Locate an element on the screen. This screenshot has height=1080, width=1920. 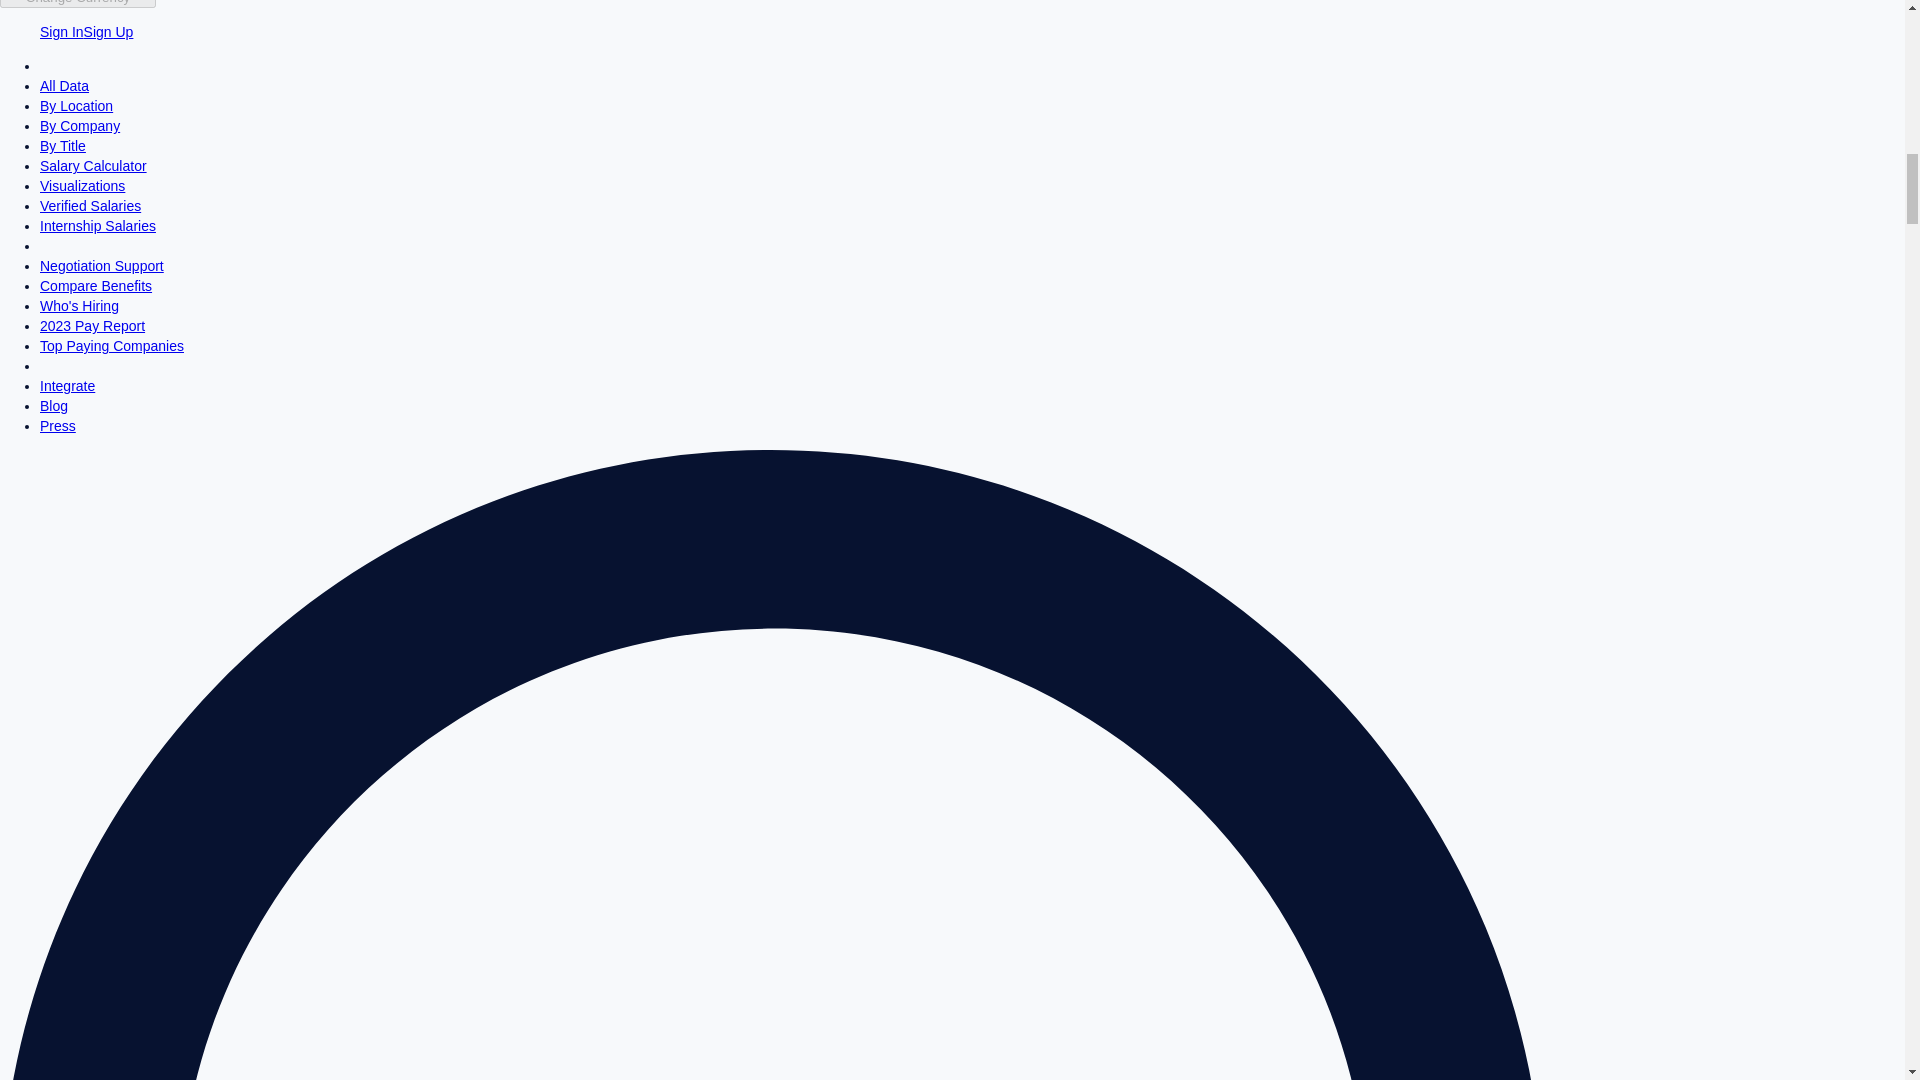
By Title is located at coordinates (63, 146).